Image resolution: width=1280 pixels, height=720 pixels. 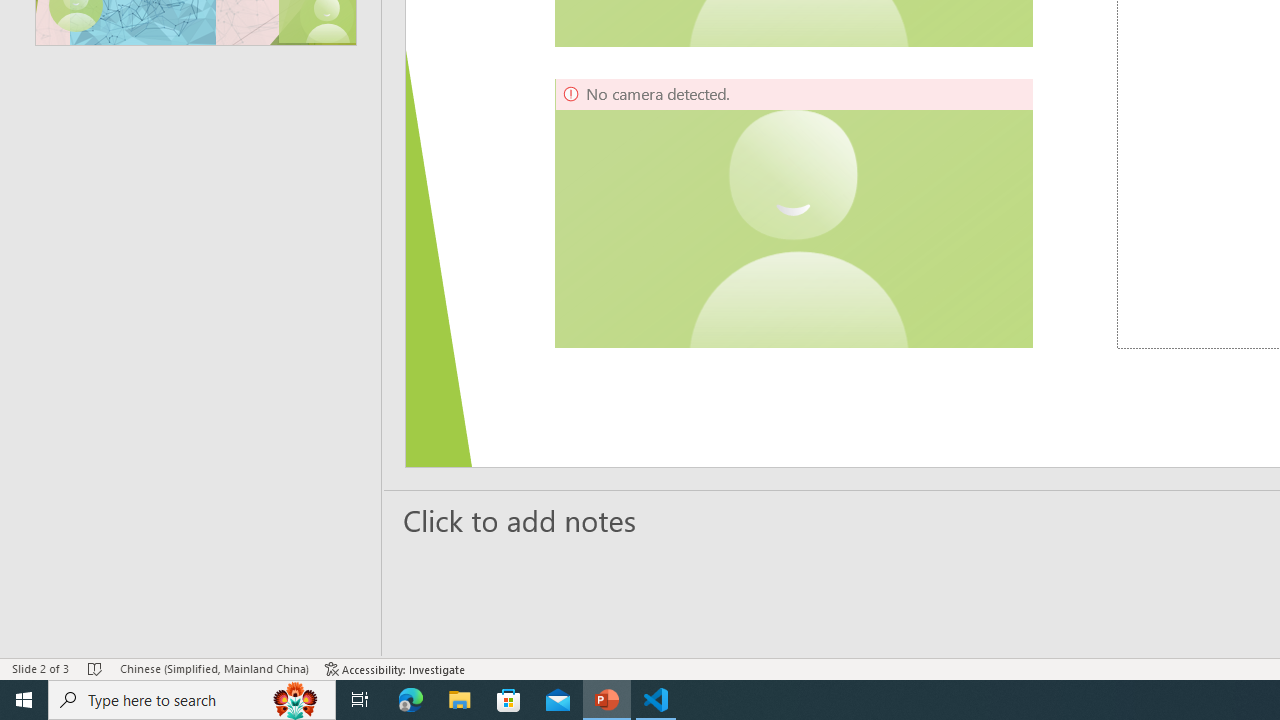 I want to click on Camera 5, No camera detected., so click(x=794, y=213).